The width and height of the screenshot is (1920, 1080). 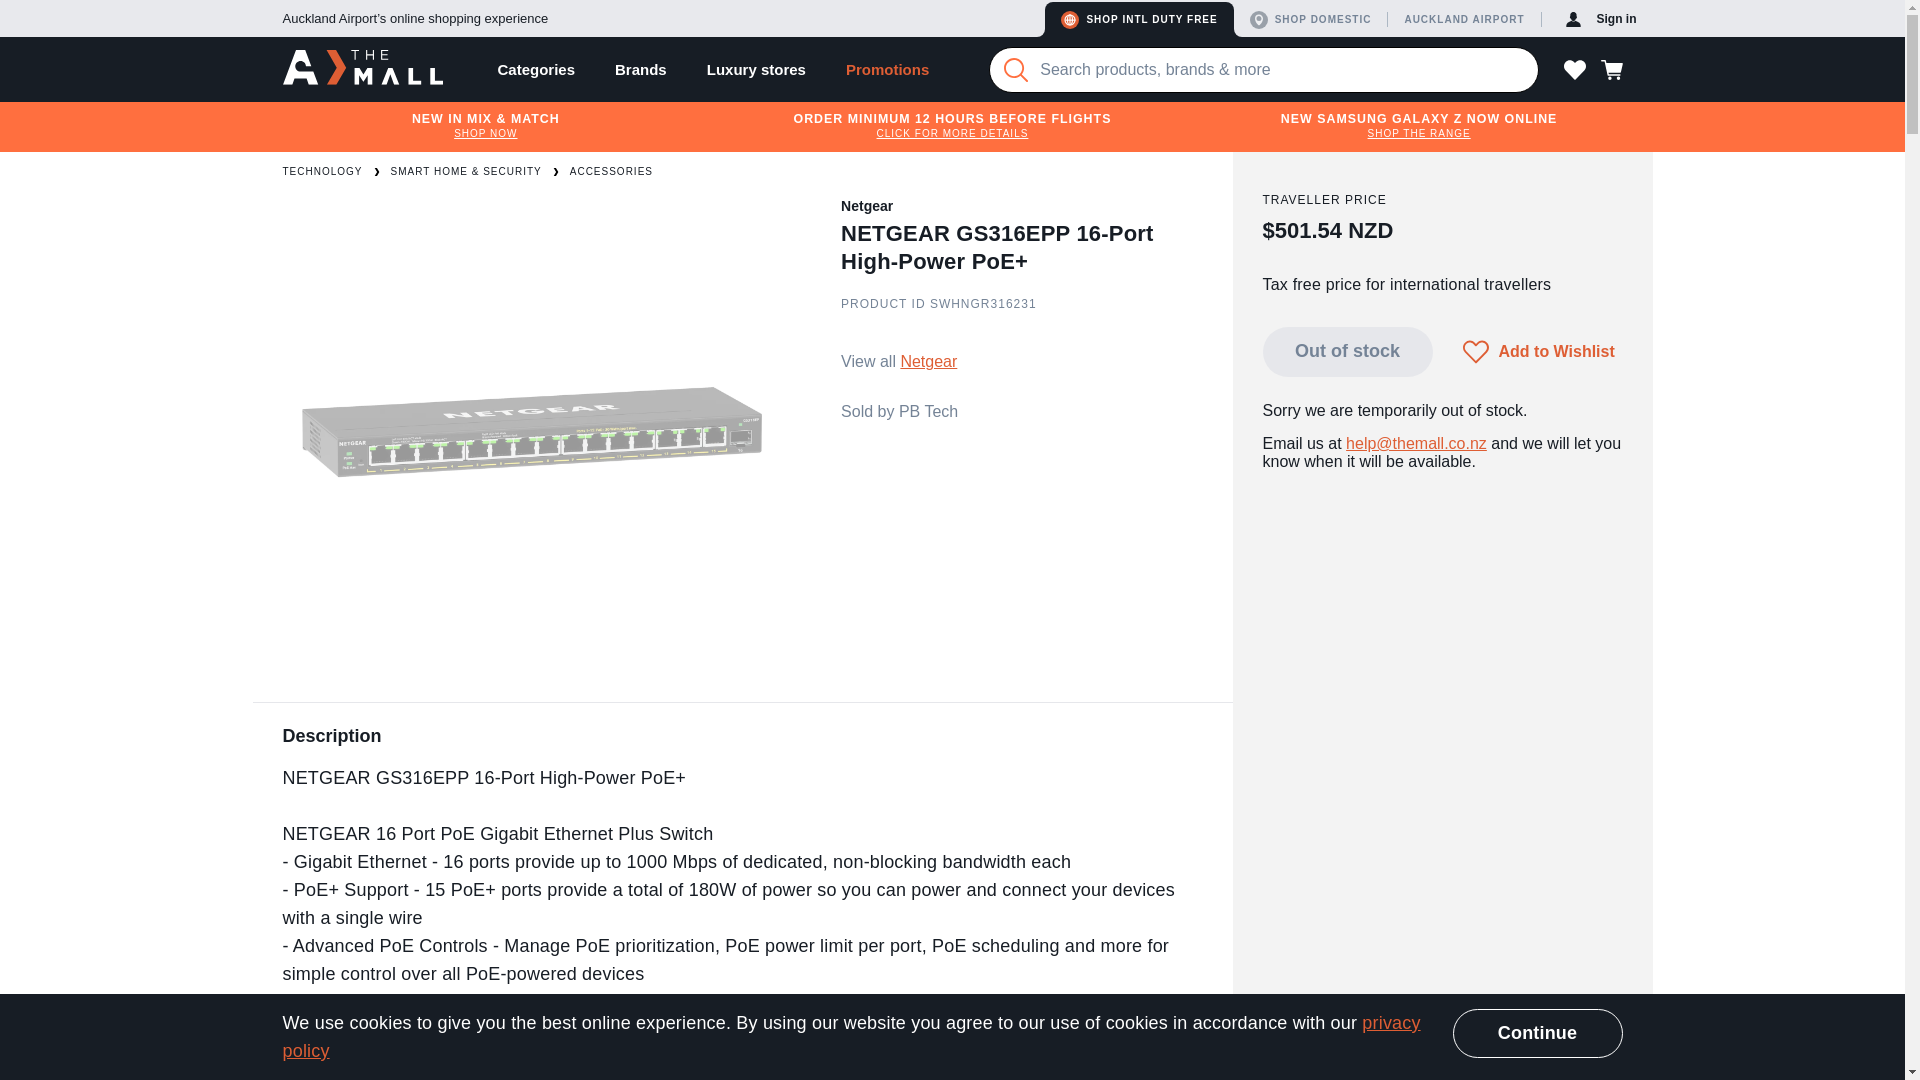 I want to click on SHOP DOMESTIC, so click(x=1315, y=19).